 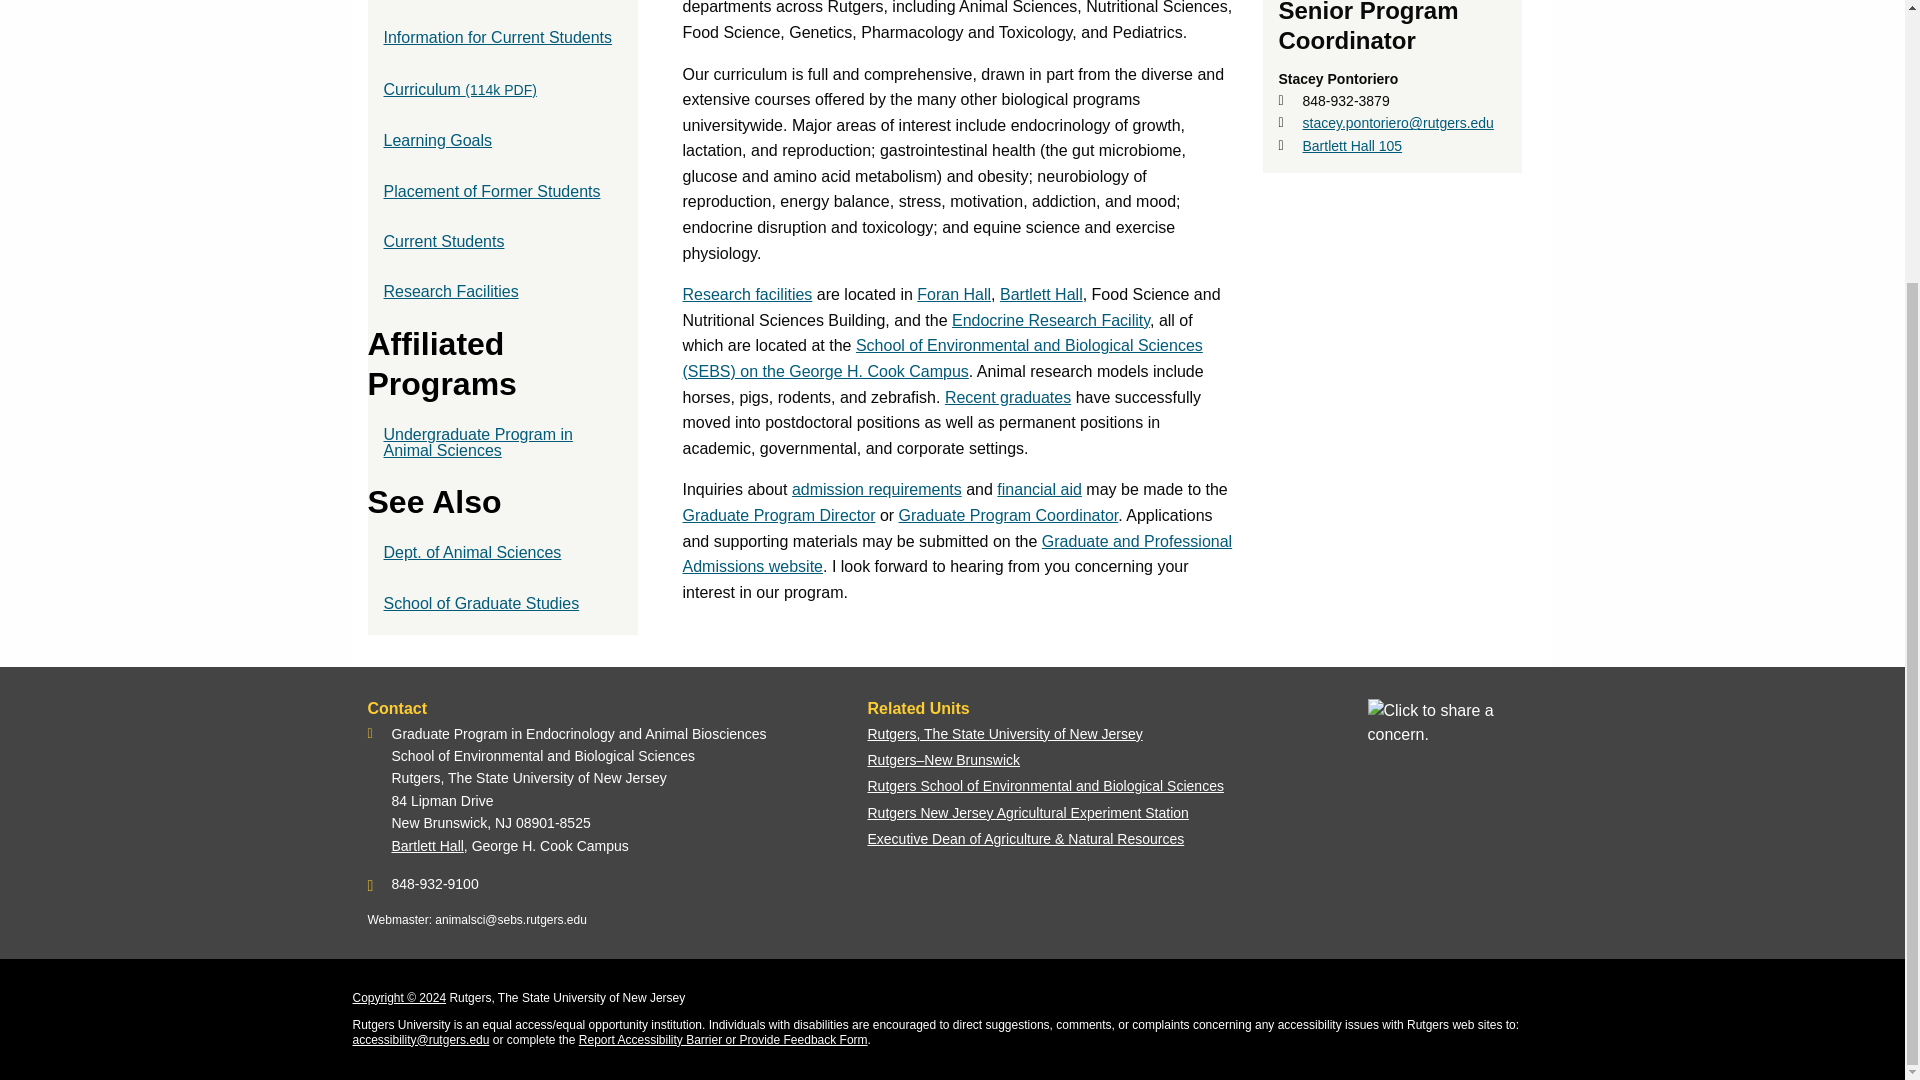 What do you see at coordinates (746, 294) in the screenshot?
I see `Research facilities` at bounding box center [746, 294].